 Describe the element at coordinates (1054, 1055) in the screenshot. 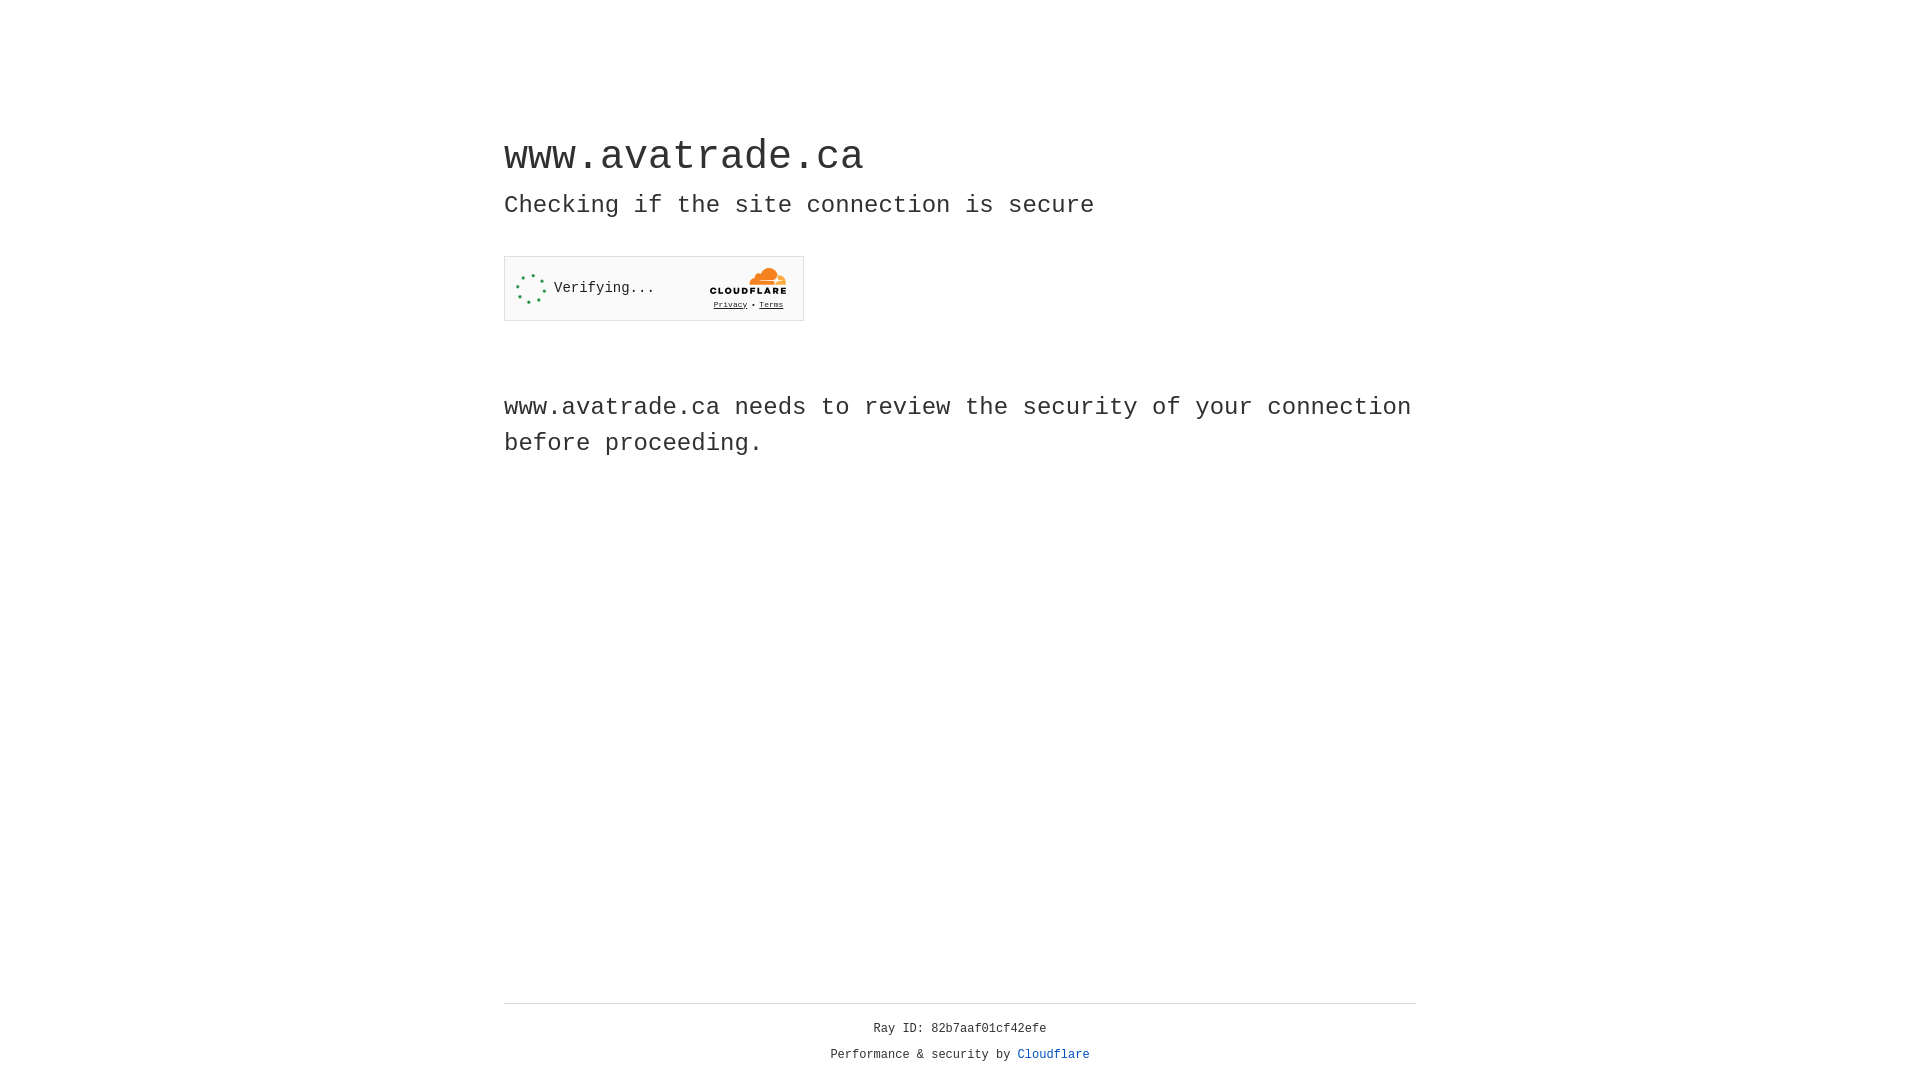

I see `Cloudflare` at that location.